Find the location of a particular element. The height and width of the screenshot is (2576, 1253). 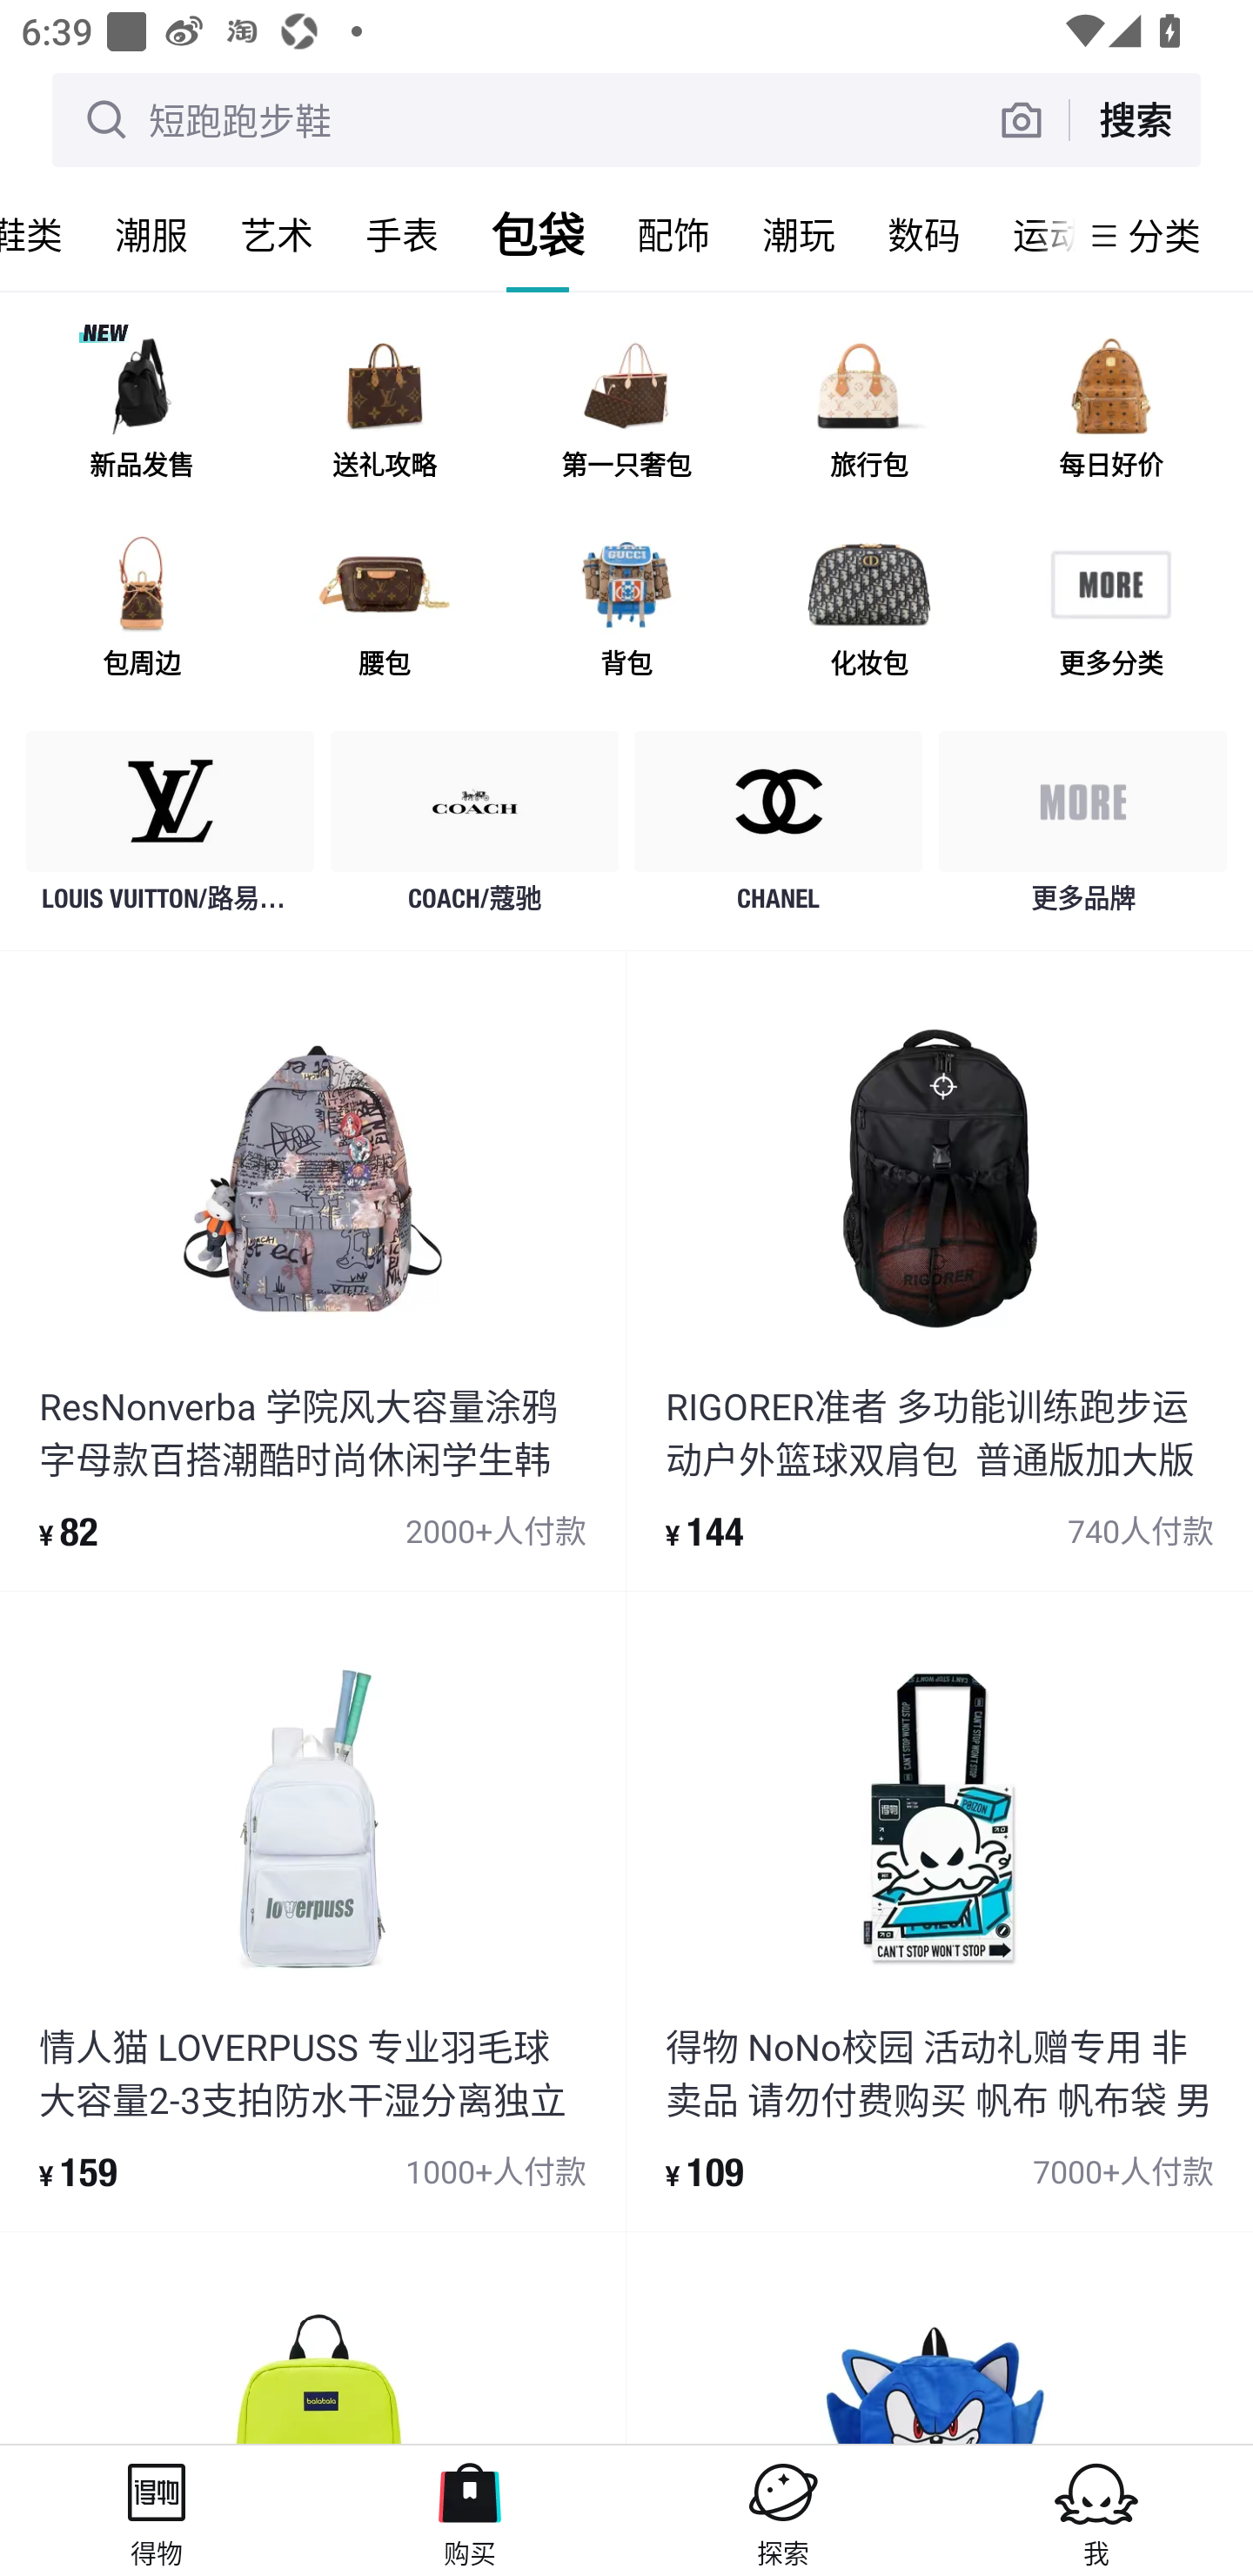

背包 is located at coordinates (626, 611).